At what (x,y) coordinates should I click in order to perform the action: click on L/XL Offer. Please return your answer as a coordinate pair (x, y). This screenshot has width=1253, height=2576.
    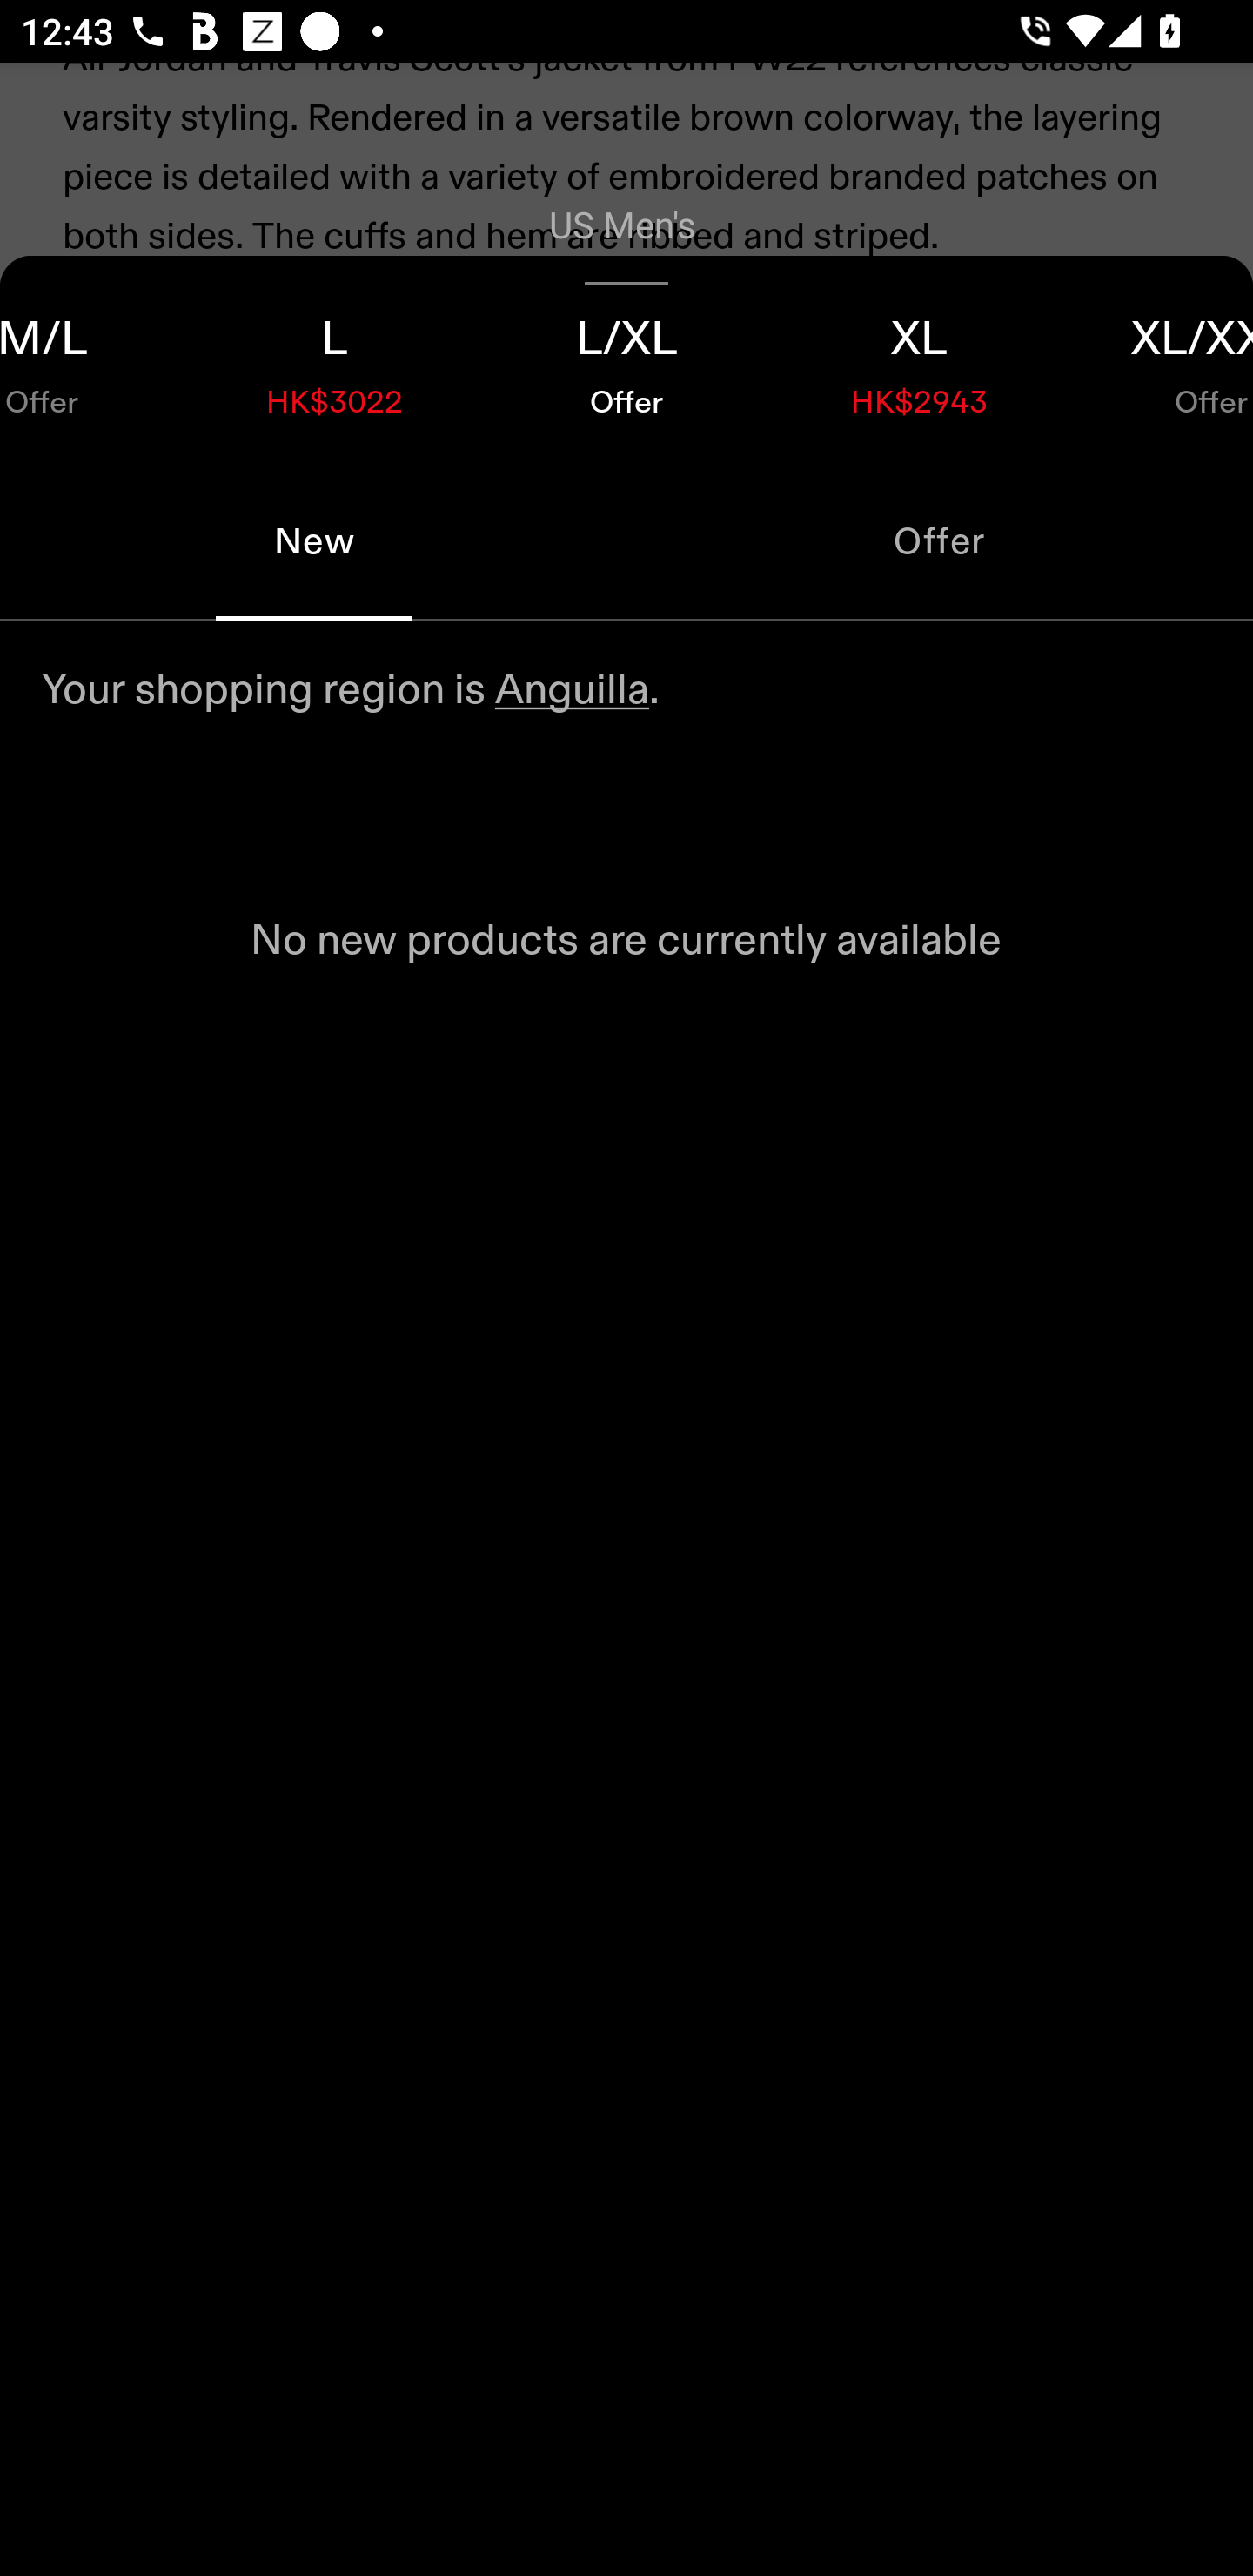
    Looking at the image, I should click on (626, 359).